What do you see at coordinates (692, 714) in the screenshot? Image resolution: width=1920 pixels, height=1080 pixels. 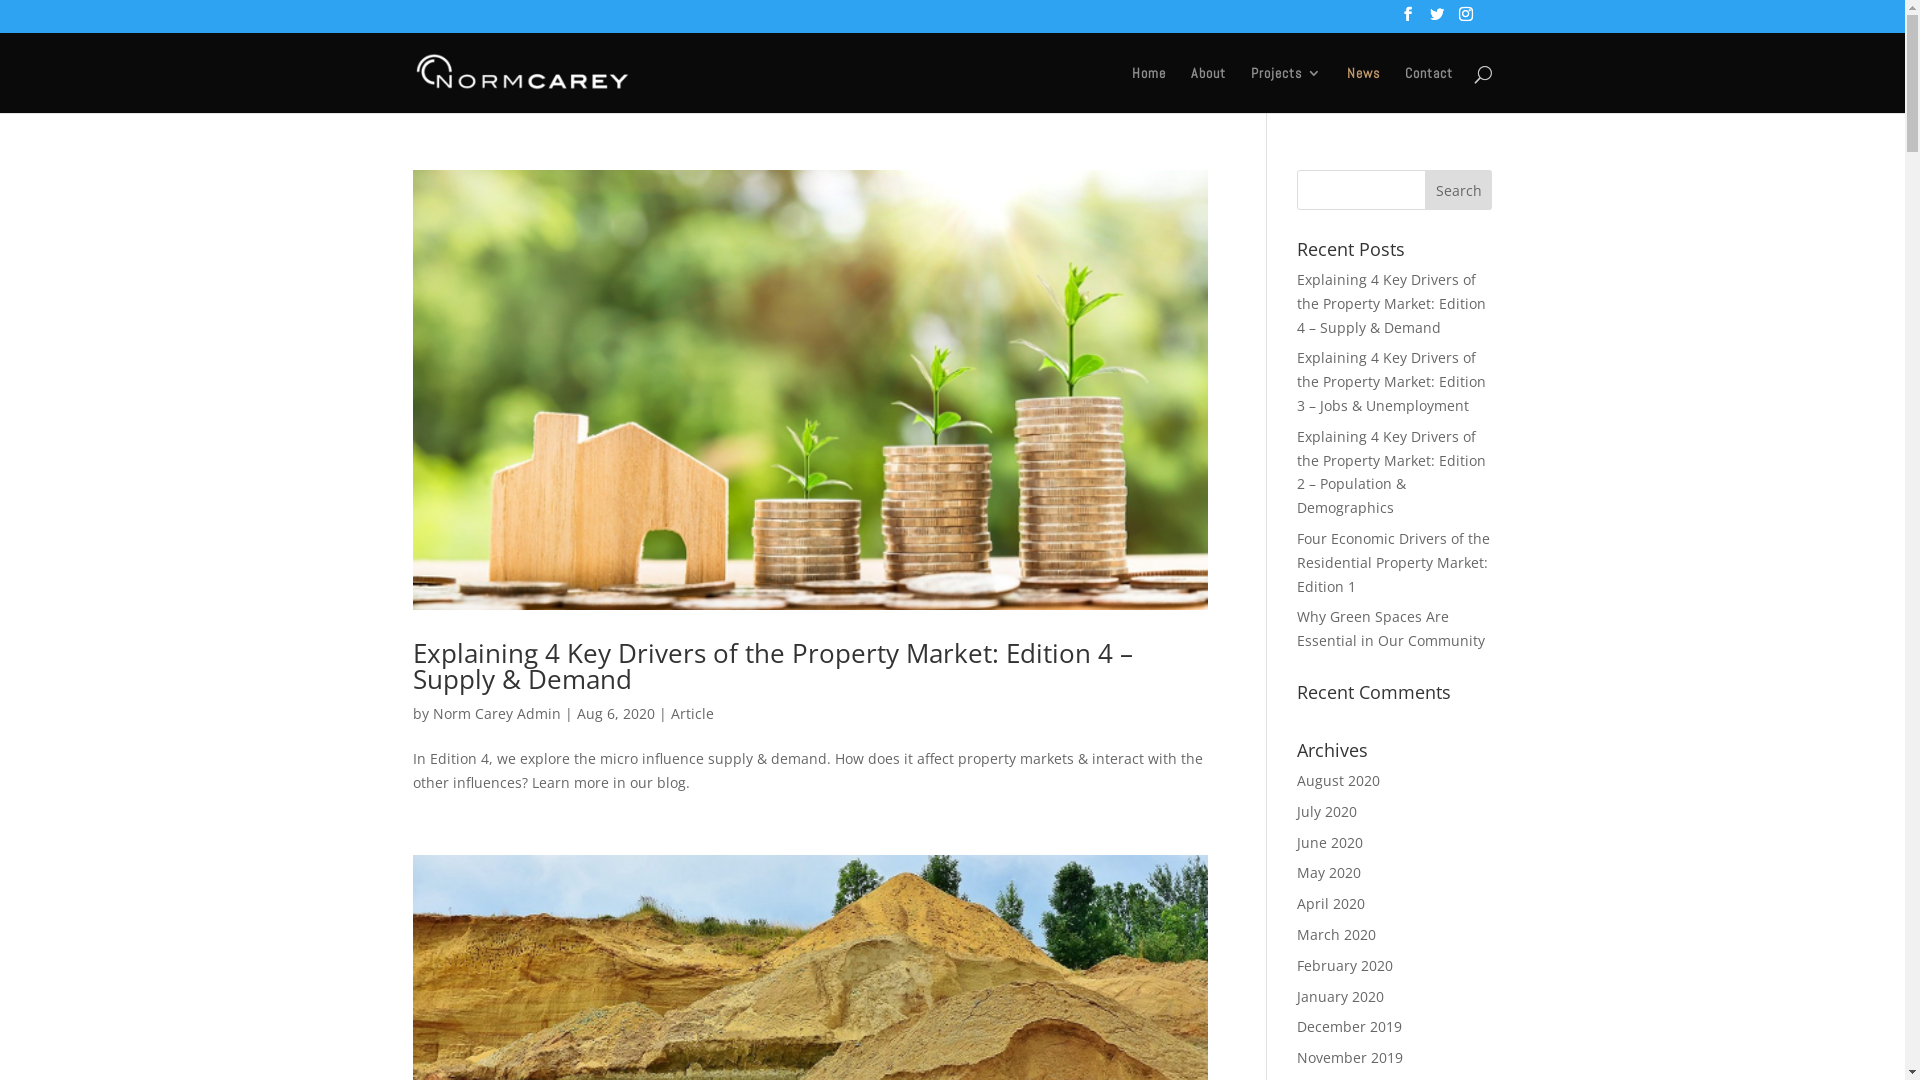 I see `Article` at bounding box center [692, 714].